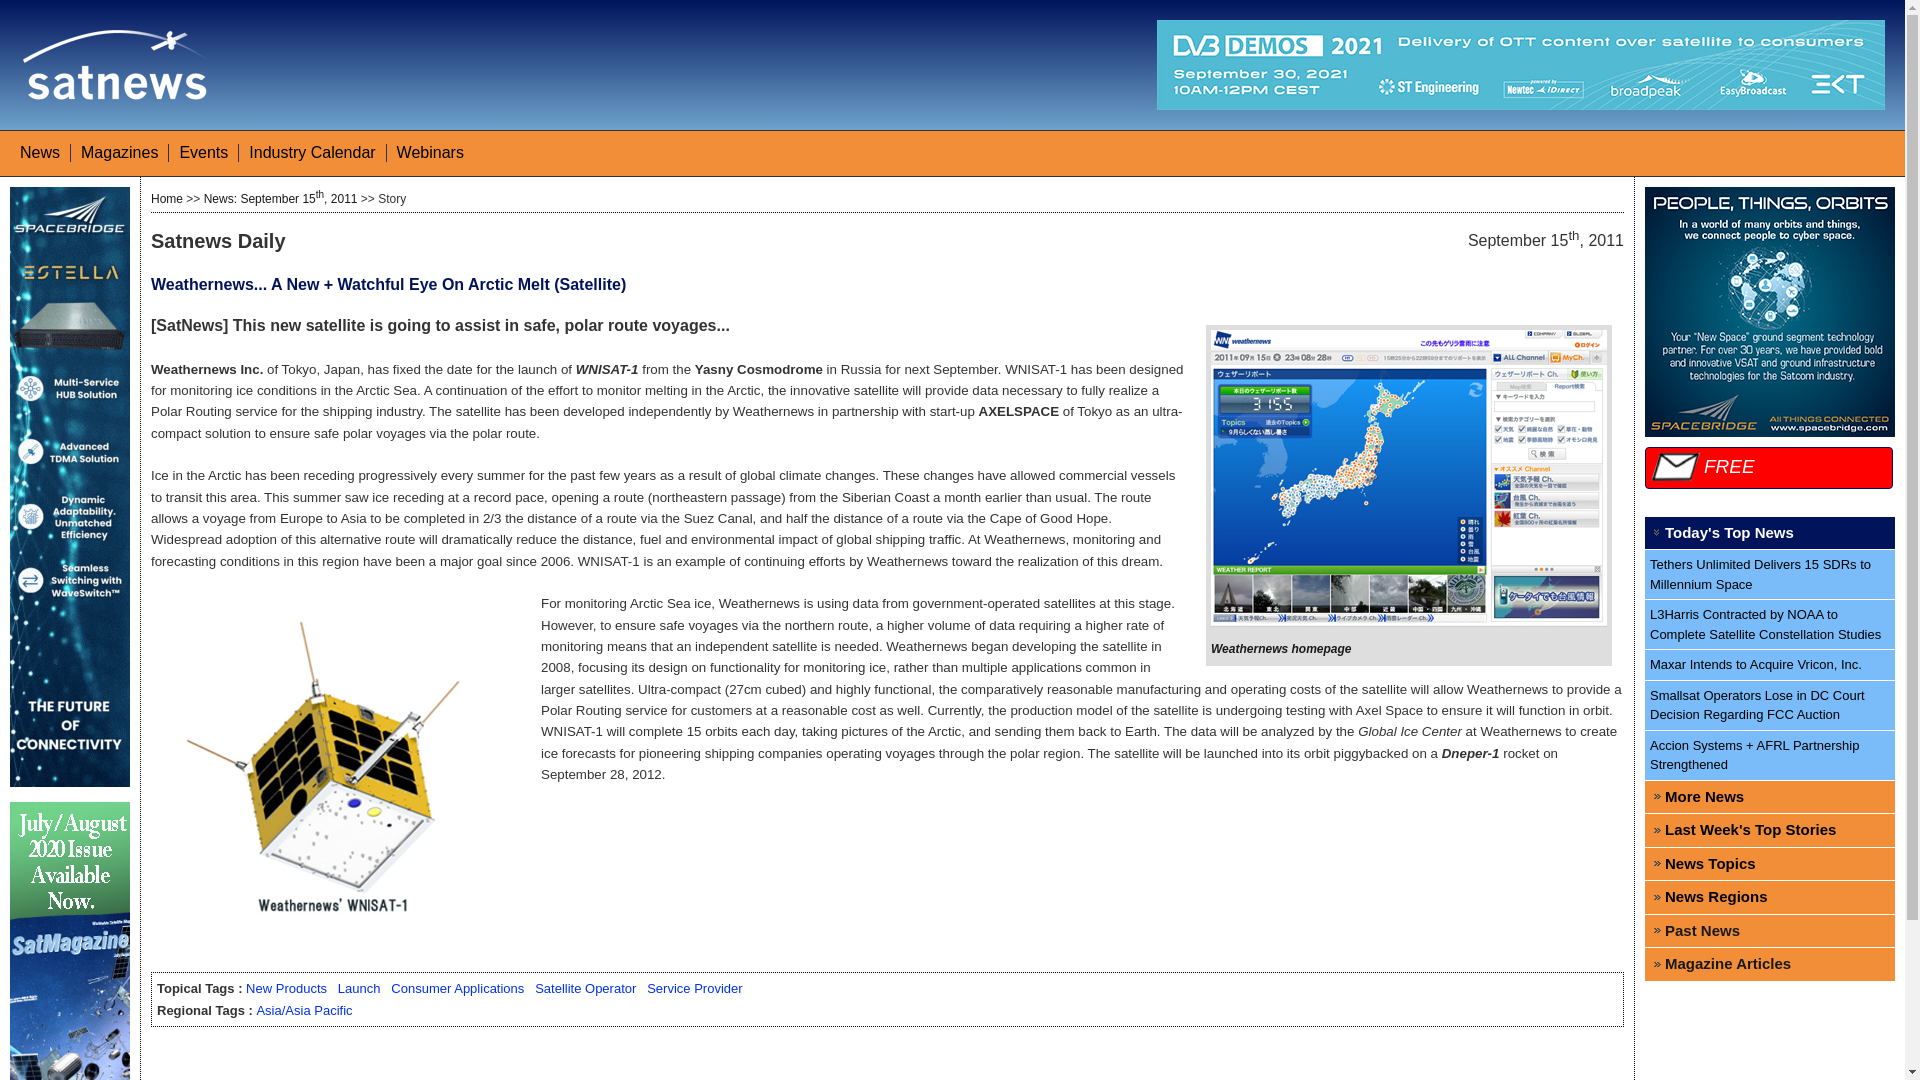 The height and width of the screenshot is (1080, 1920). What do you see at coordinates (312, 152) in the screenshot?
I see `Industry Calendar` at bounding box center [312, 152].